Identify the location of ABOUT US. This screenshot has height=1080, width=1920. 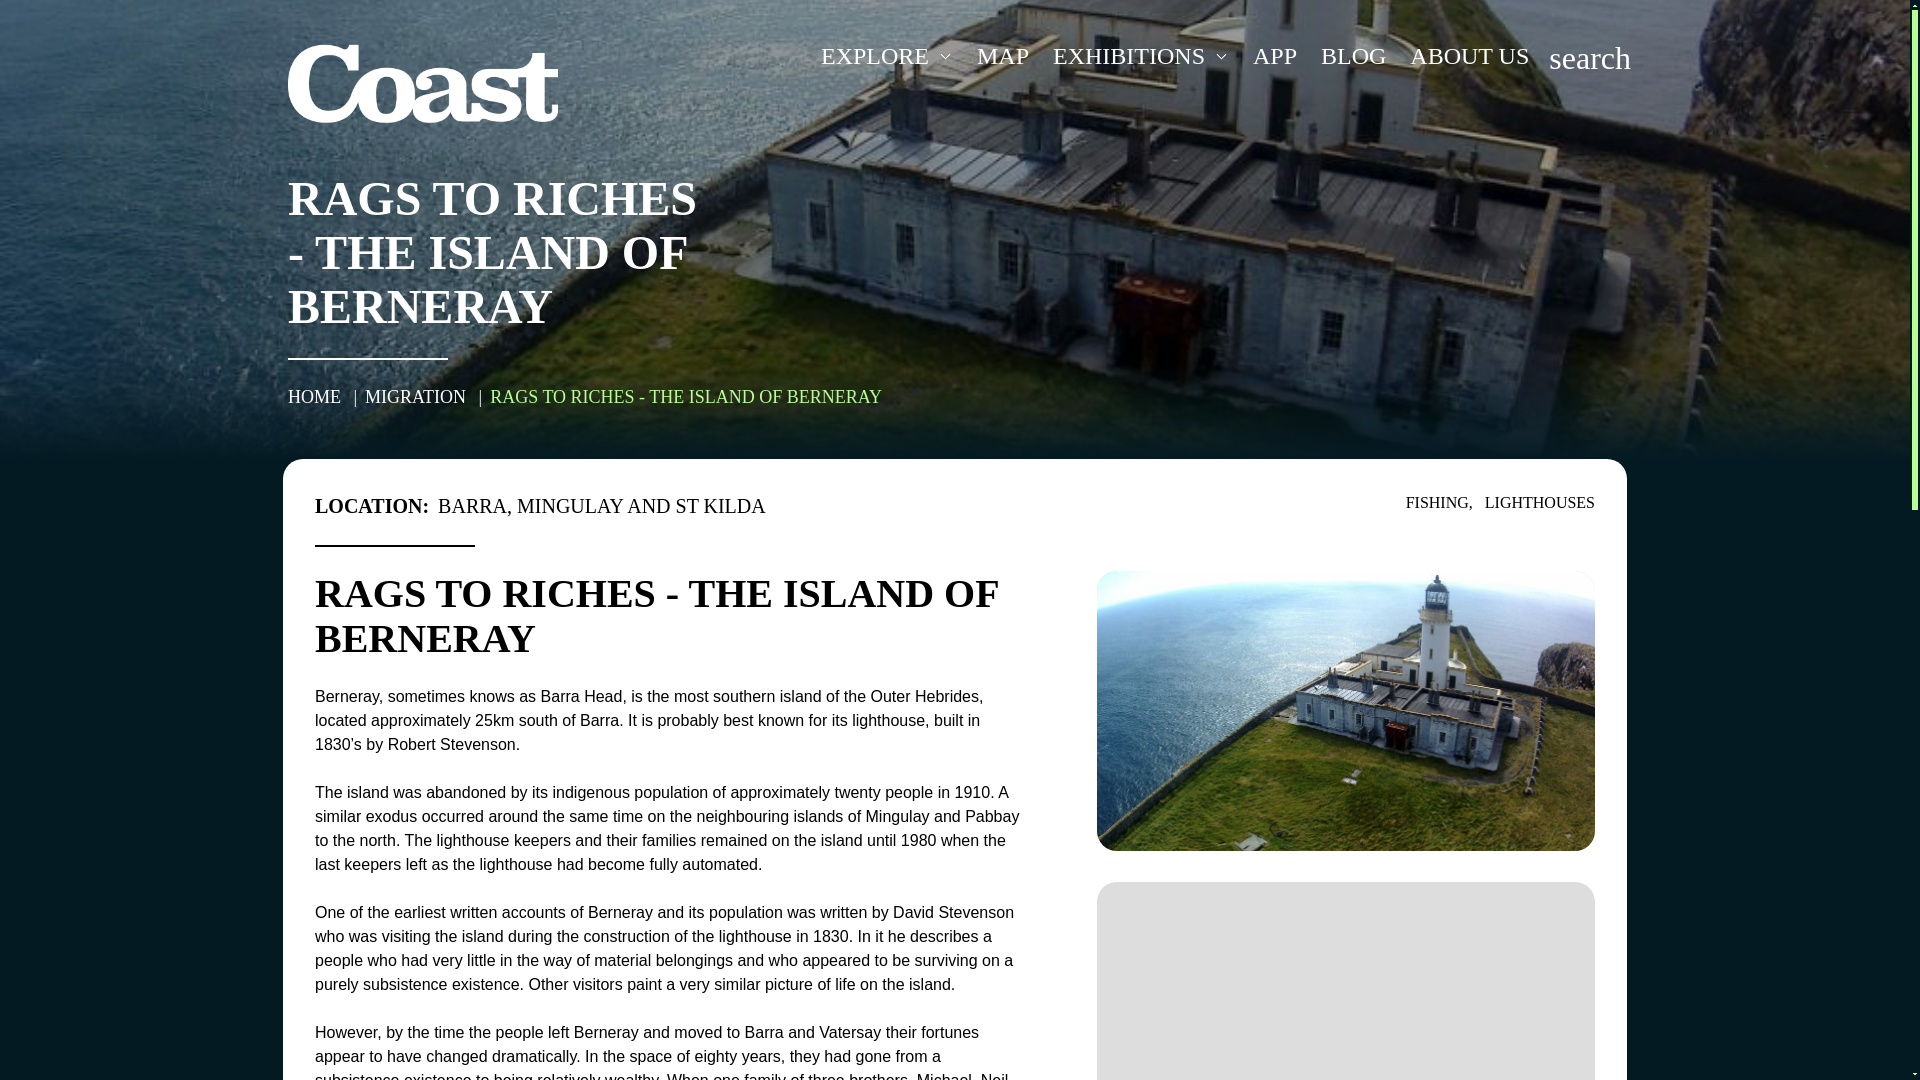
(1469, 56).